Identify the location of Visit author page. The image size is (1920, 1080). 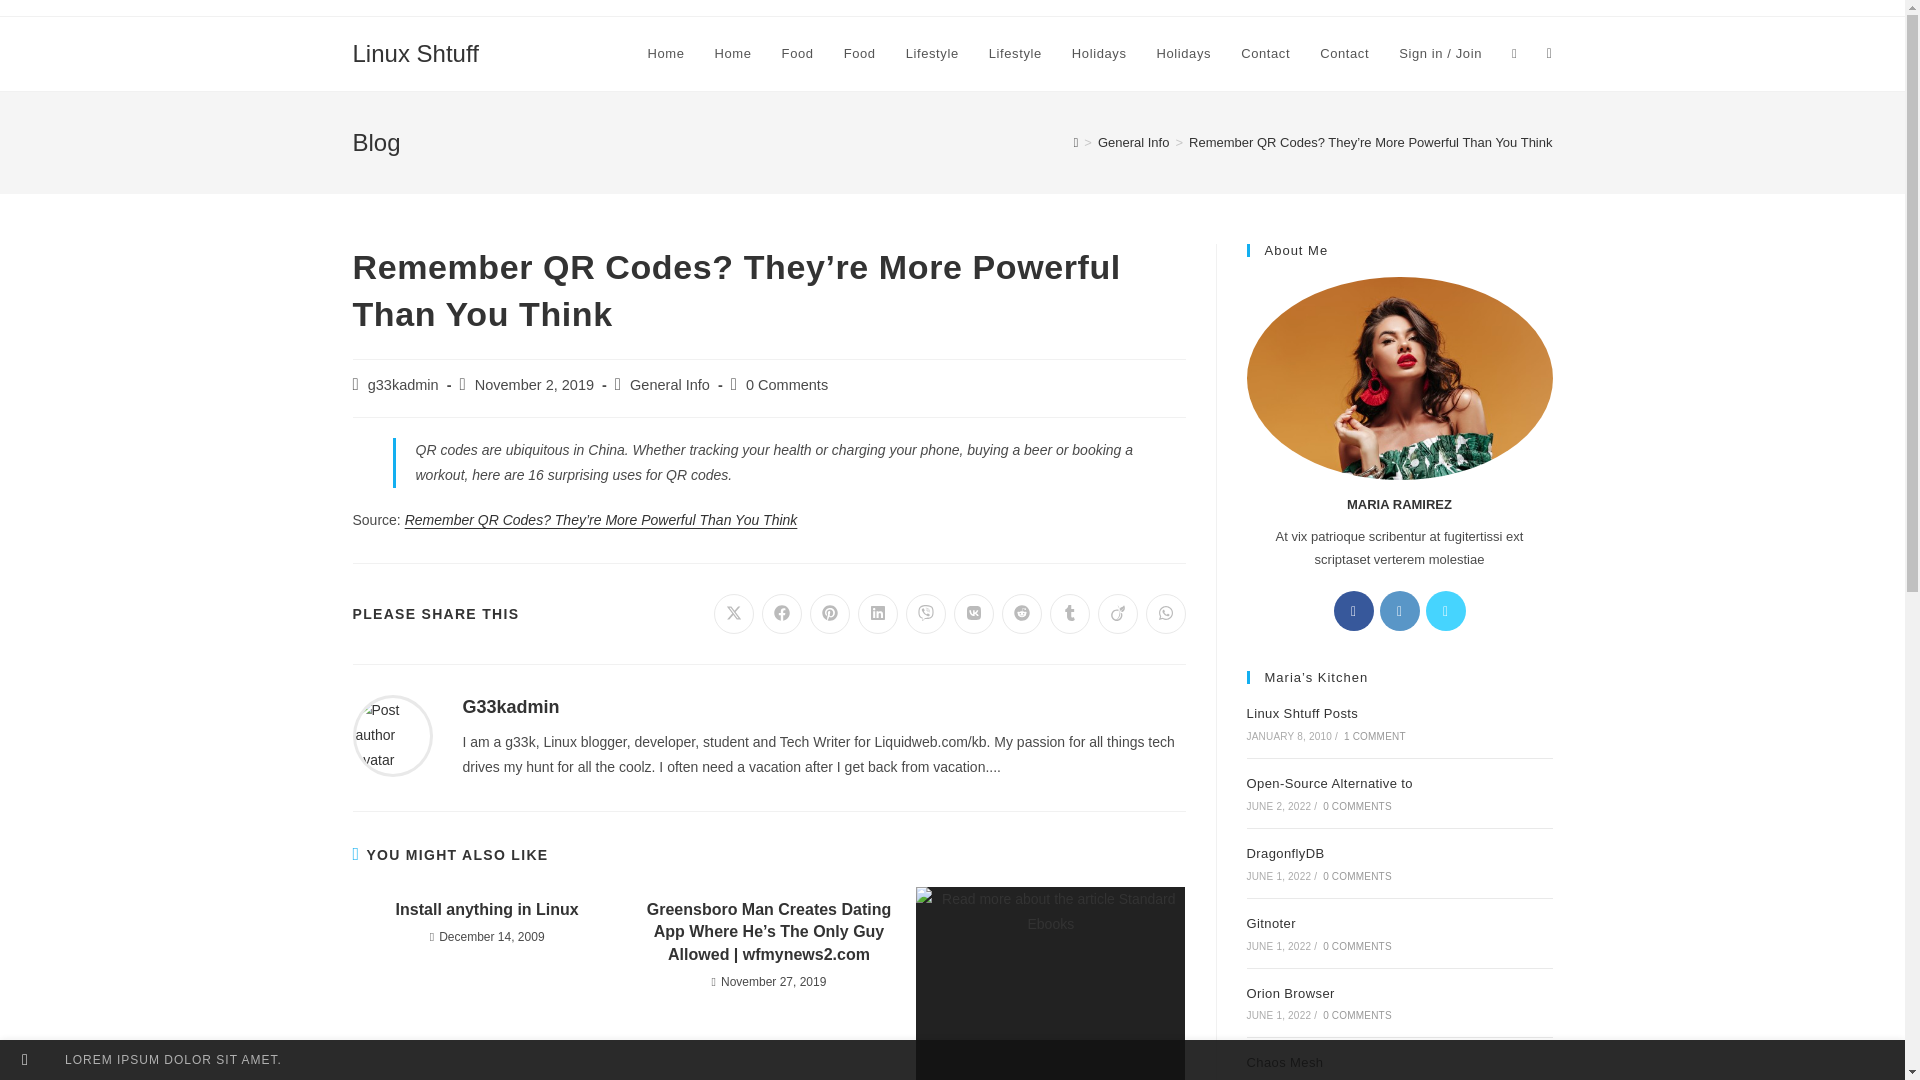
(392, 734).